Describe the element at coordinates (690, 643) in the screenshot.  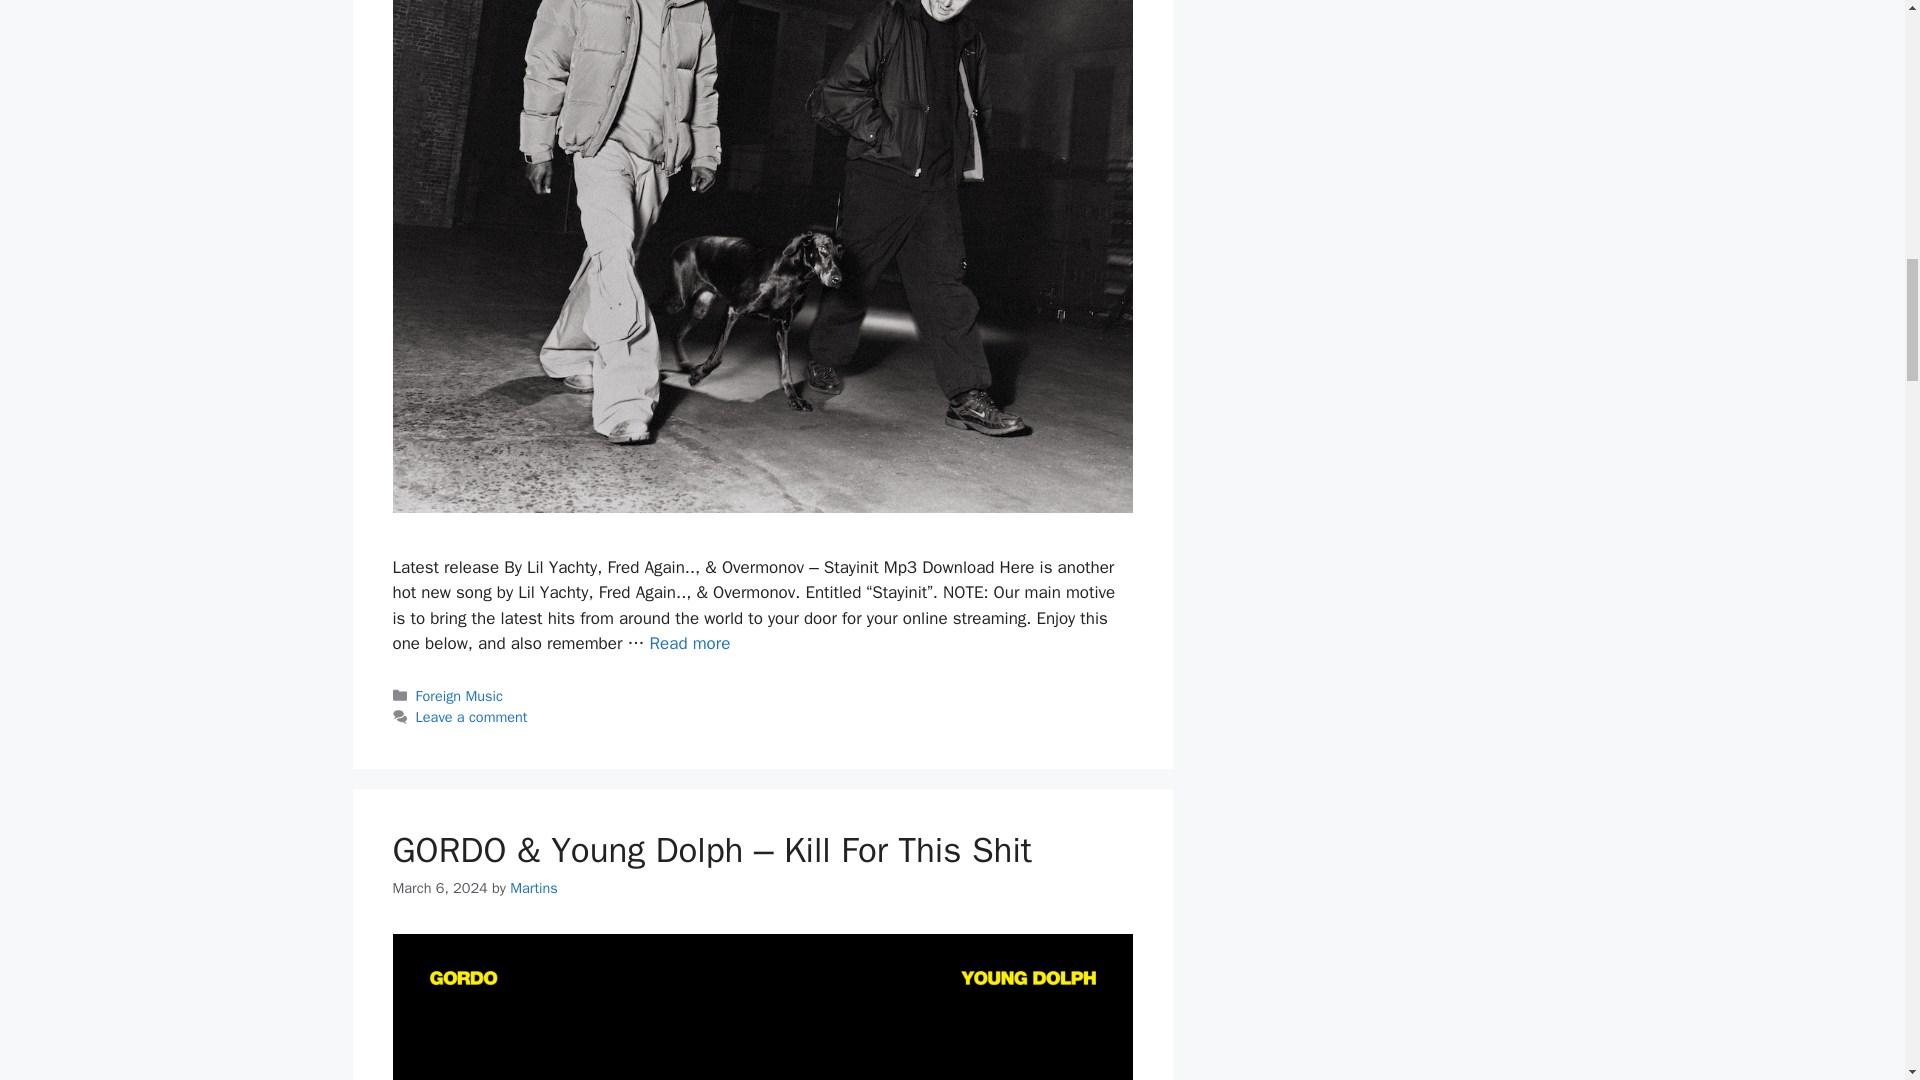
I see `Read more` at that location.